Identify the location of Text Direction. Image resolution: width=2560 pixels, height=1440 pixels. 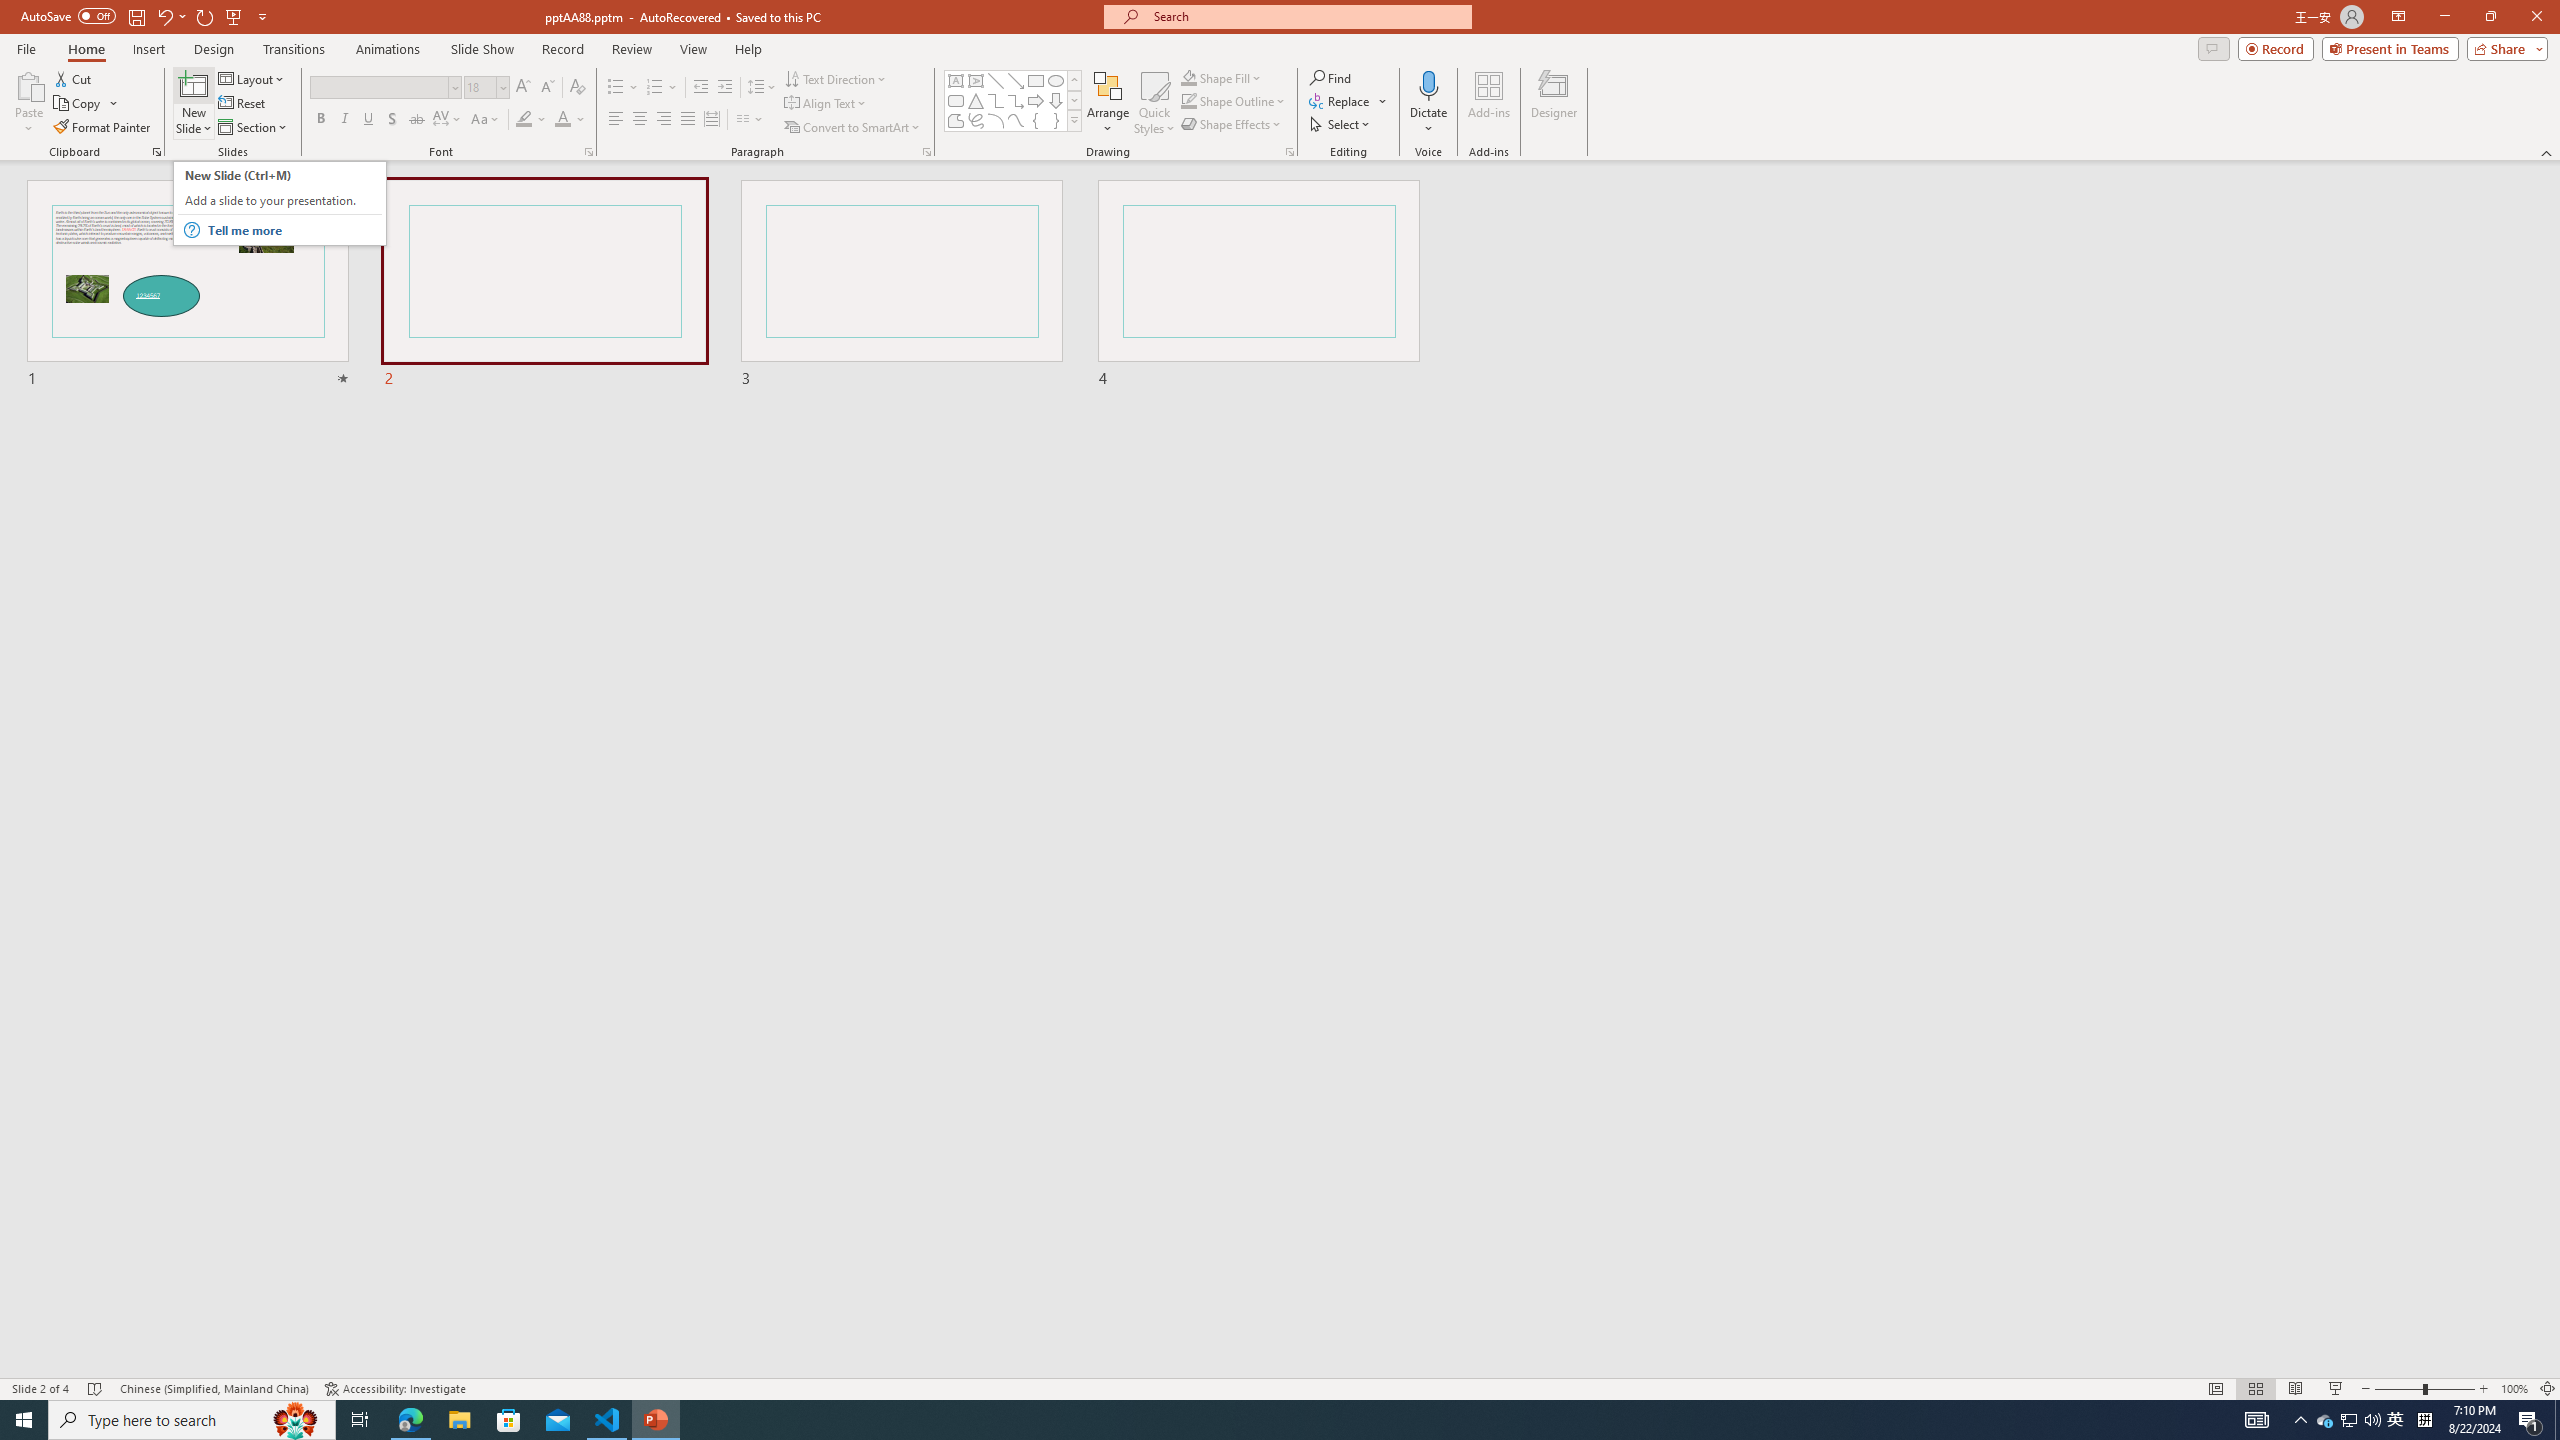
(836, 78).